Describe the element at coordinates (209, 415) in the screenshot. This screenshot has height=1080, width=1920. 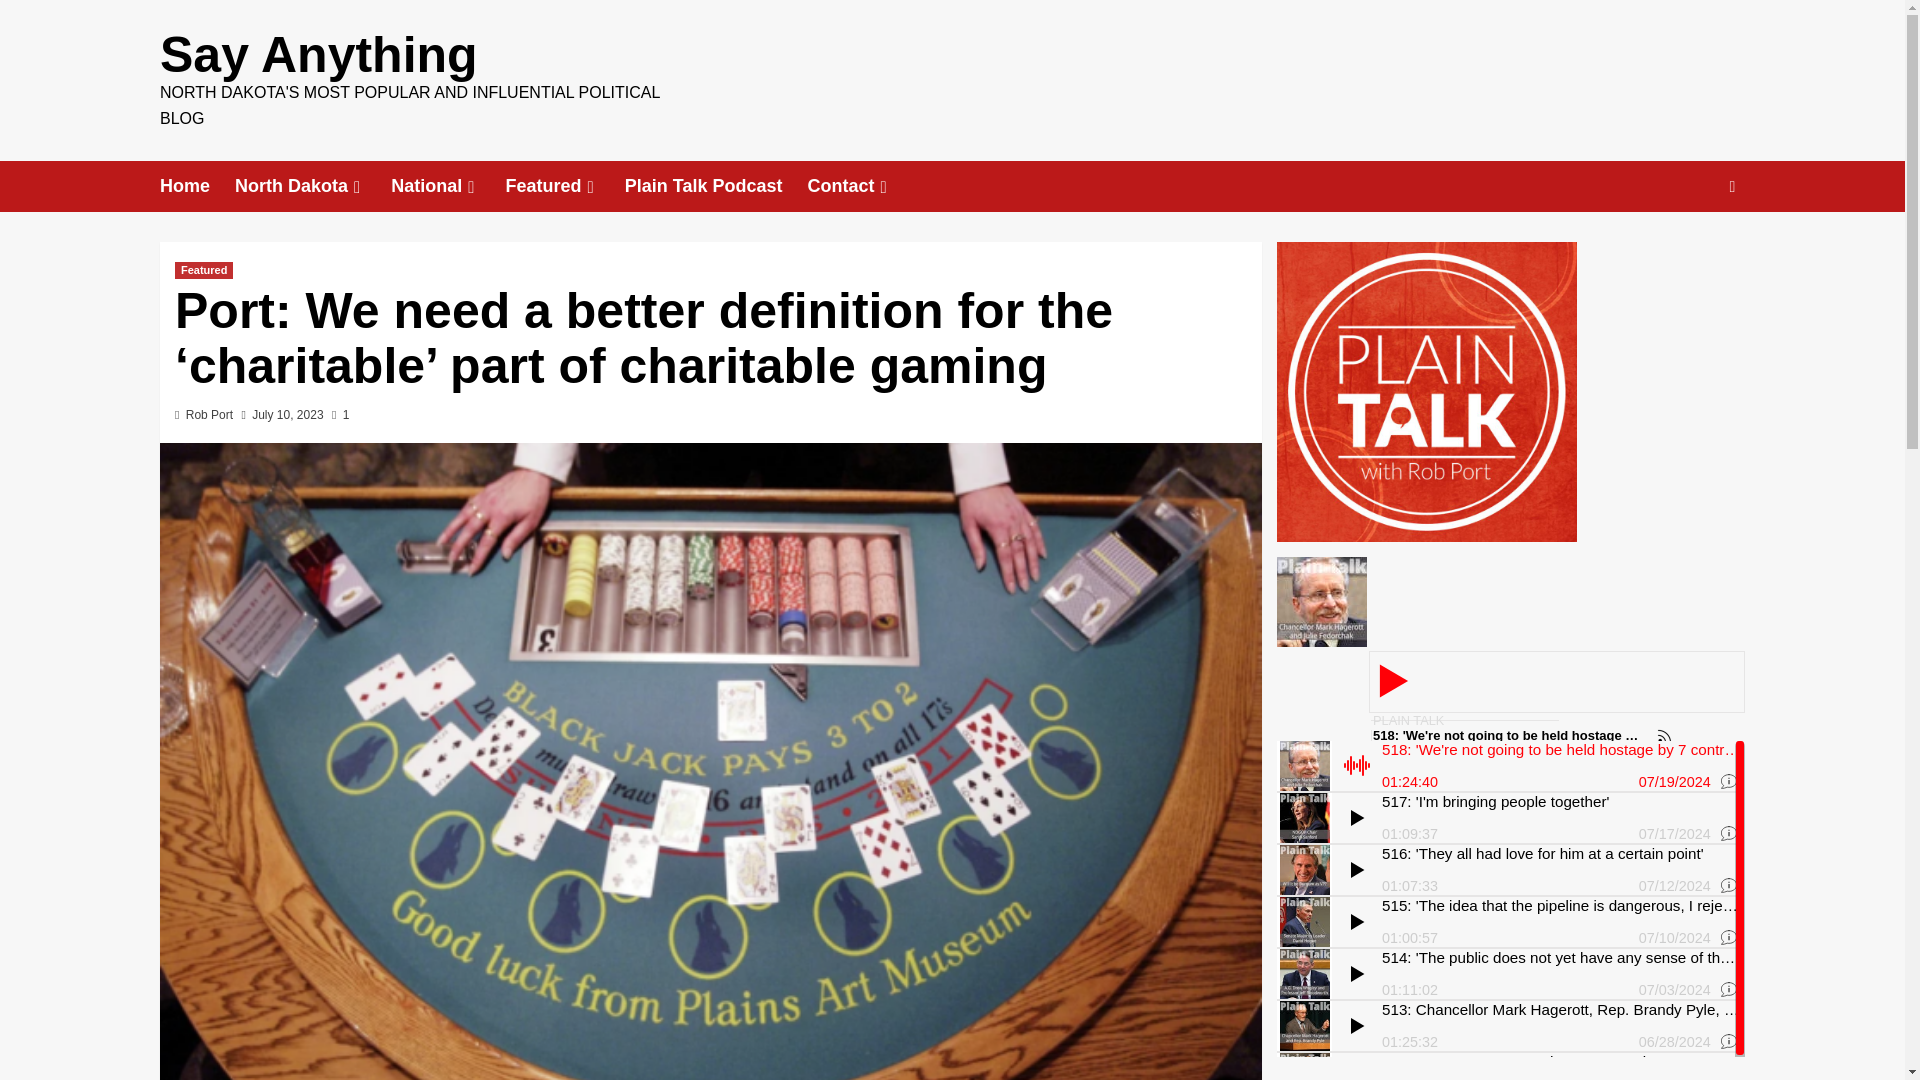
I see `Rob Port` at that location.